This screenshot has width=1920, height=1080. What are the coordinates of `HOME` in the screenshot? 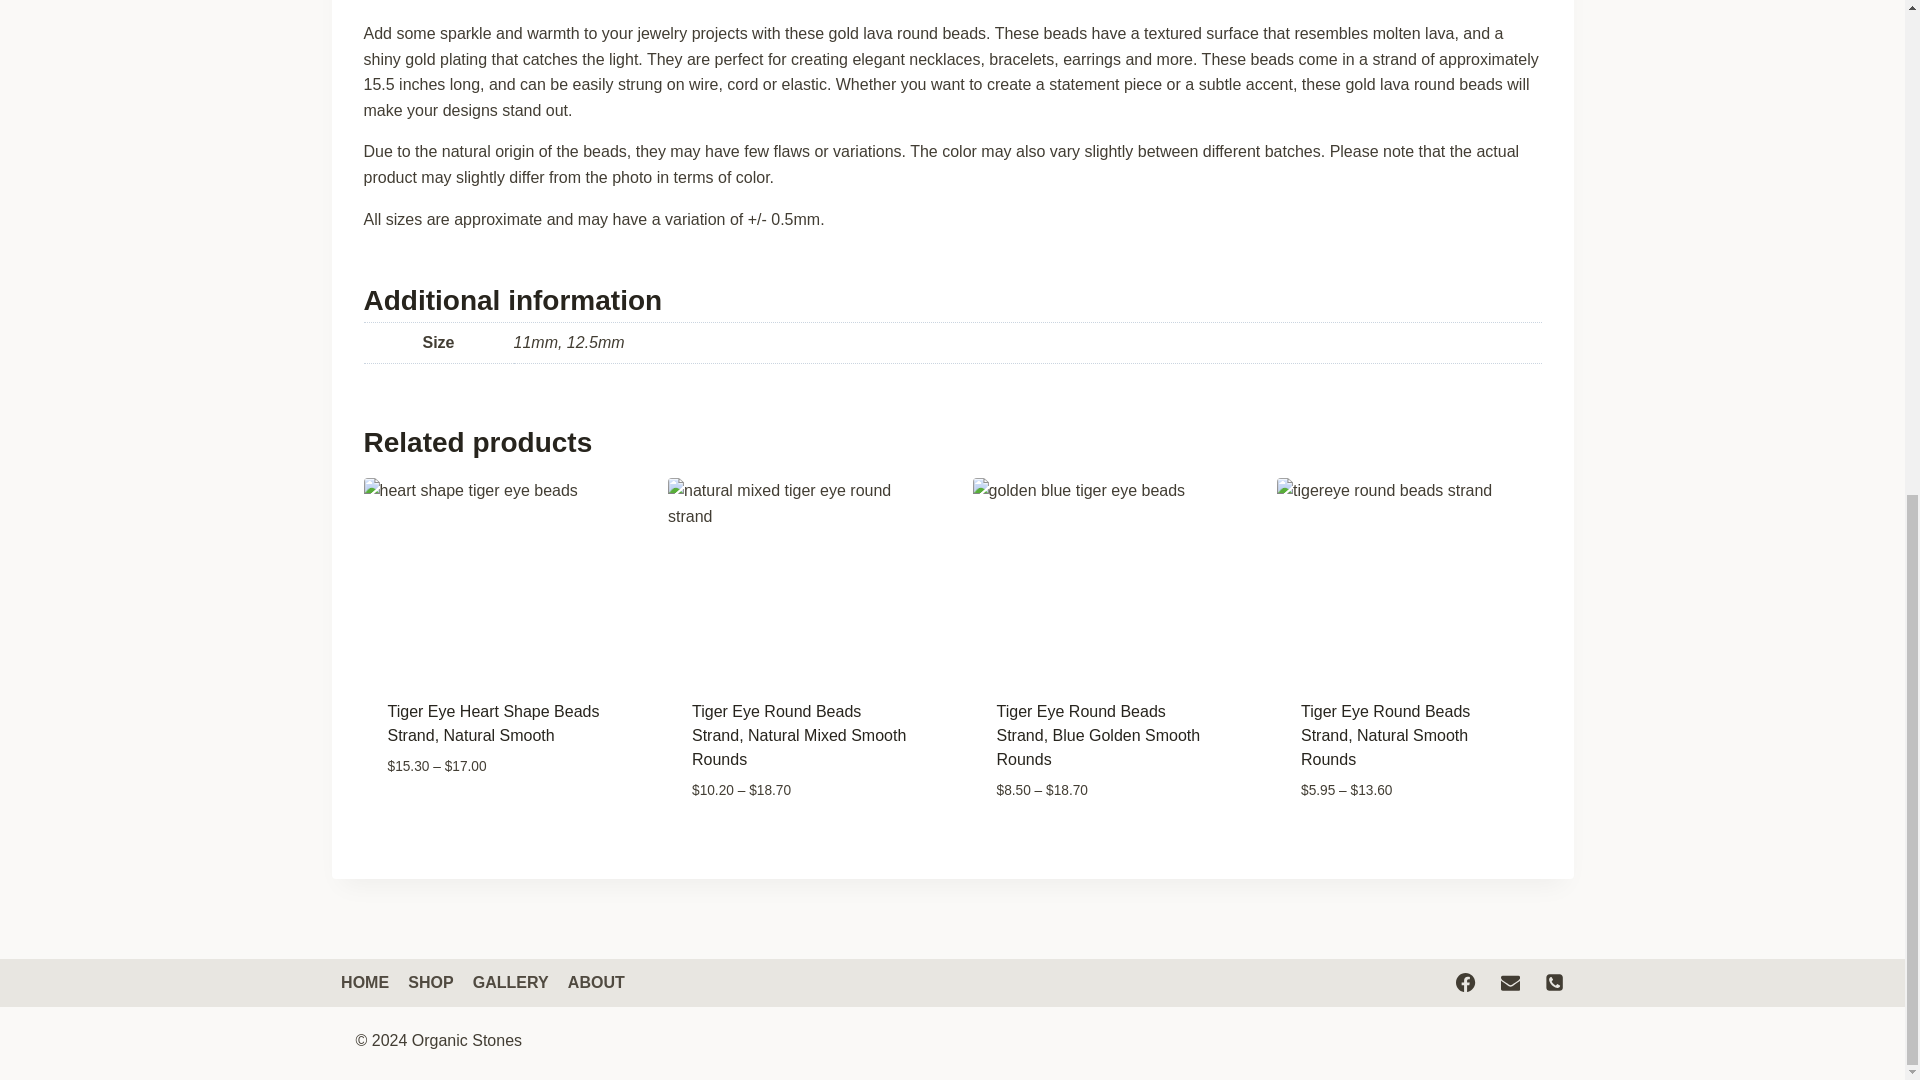 It's located at (366, 982).